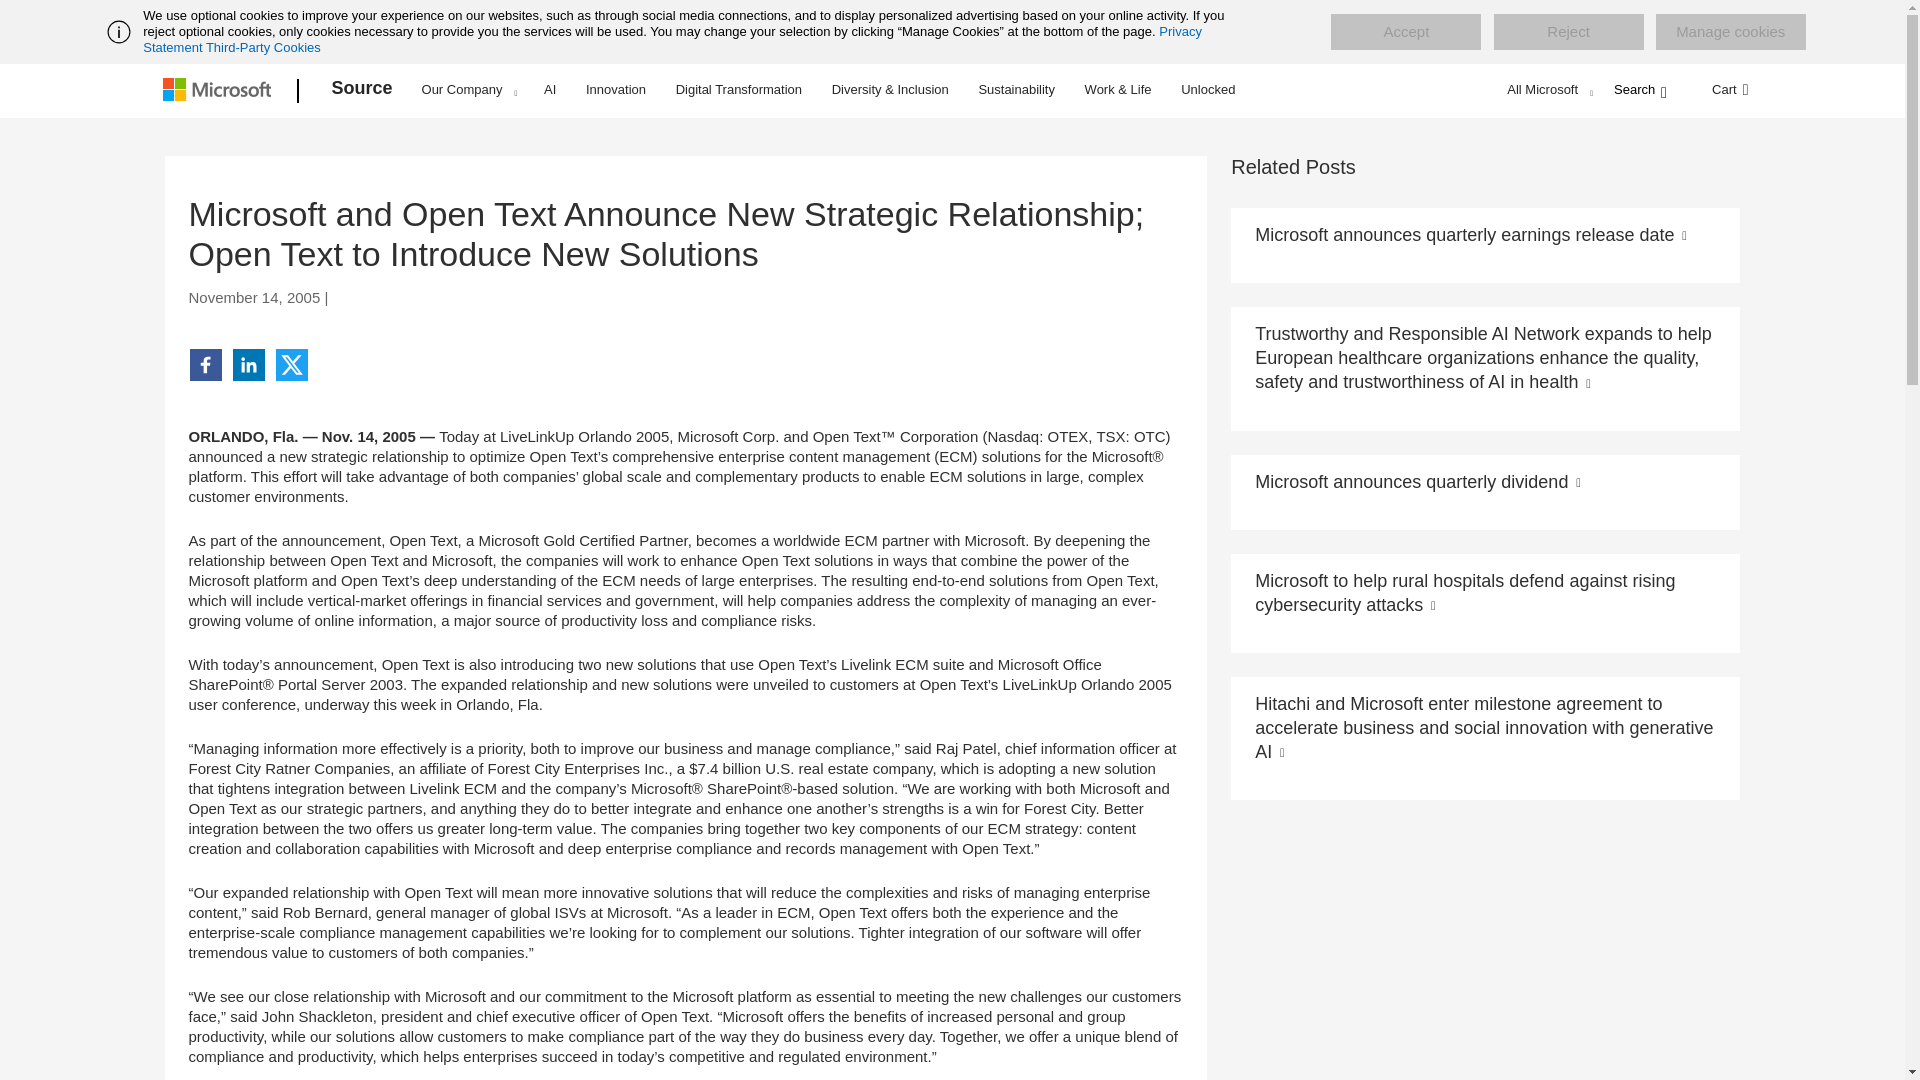 The image size is (1920, 1080). Describe the element at coordinates (469, 89) in the screenshot. I see `Our Company` at that location.